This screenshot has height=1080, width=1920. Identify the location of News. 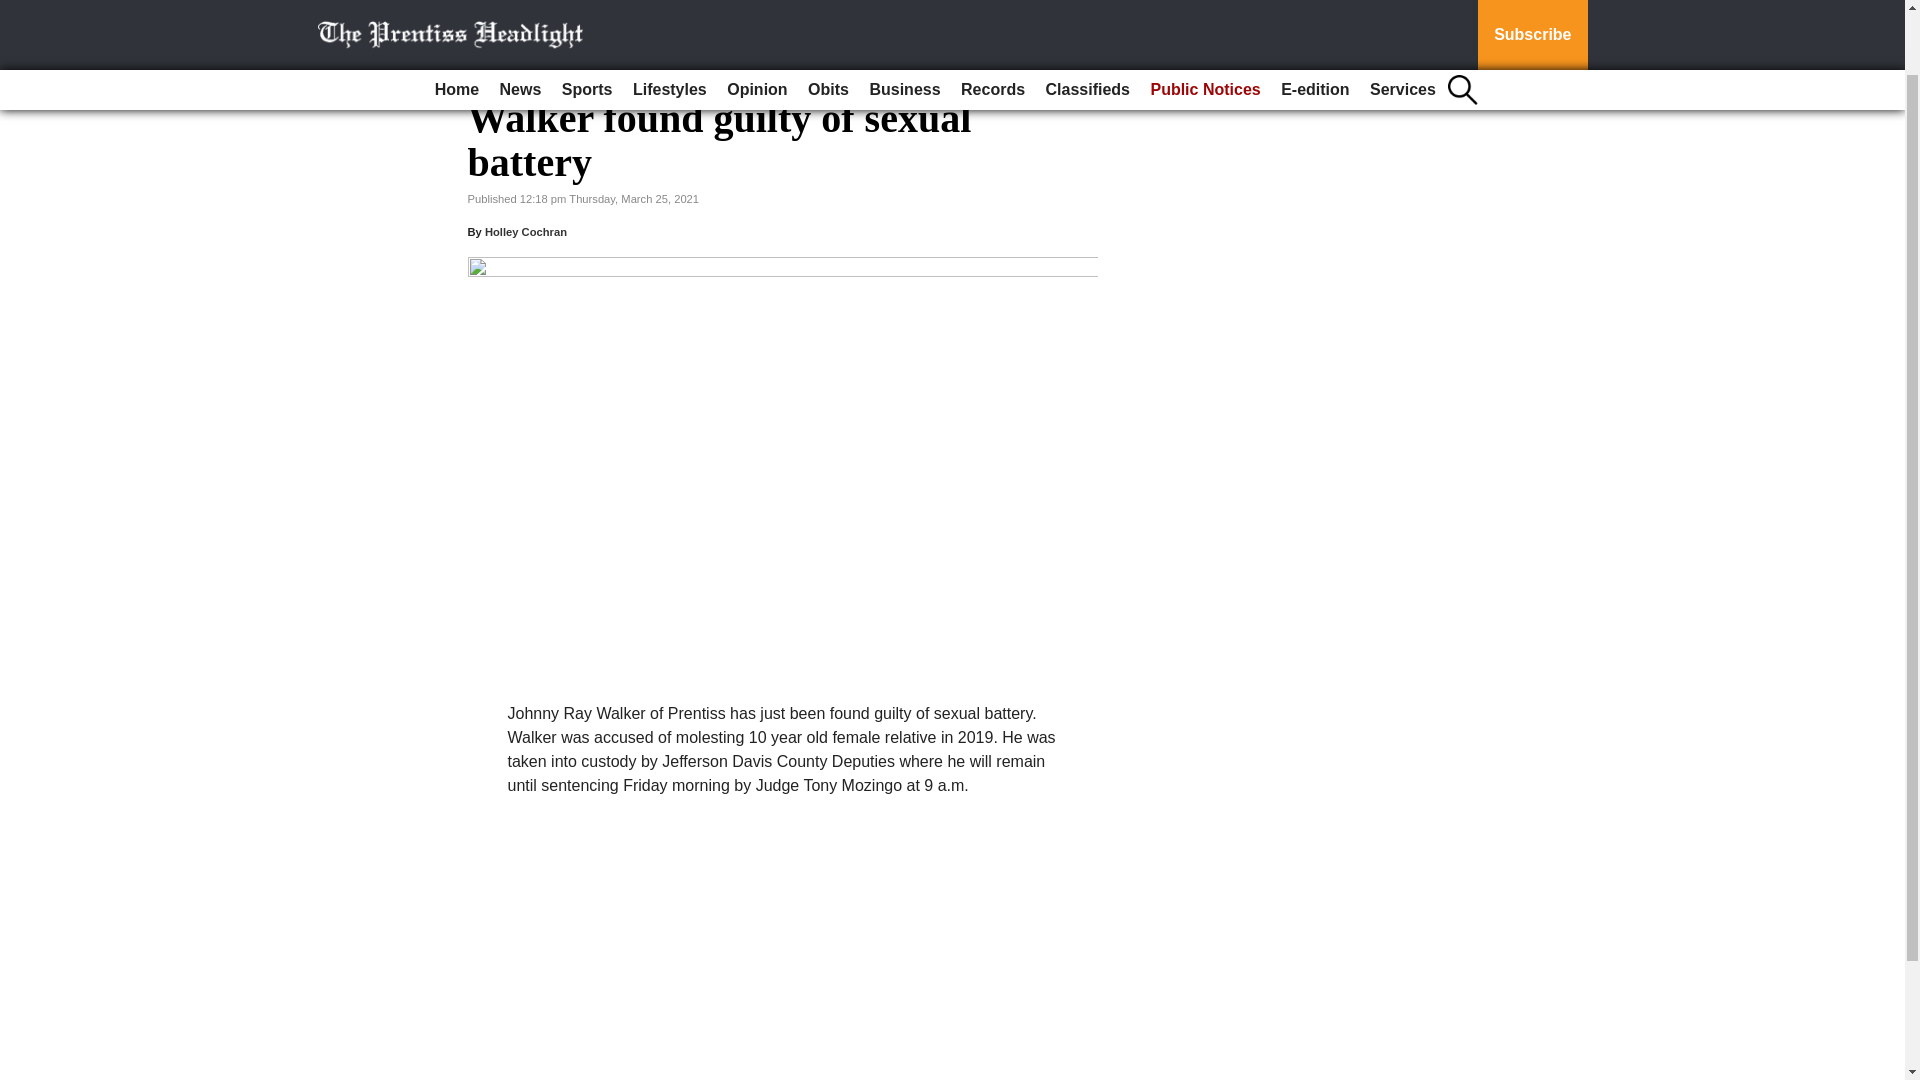
(520, 18).